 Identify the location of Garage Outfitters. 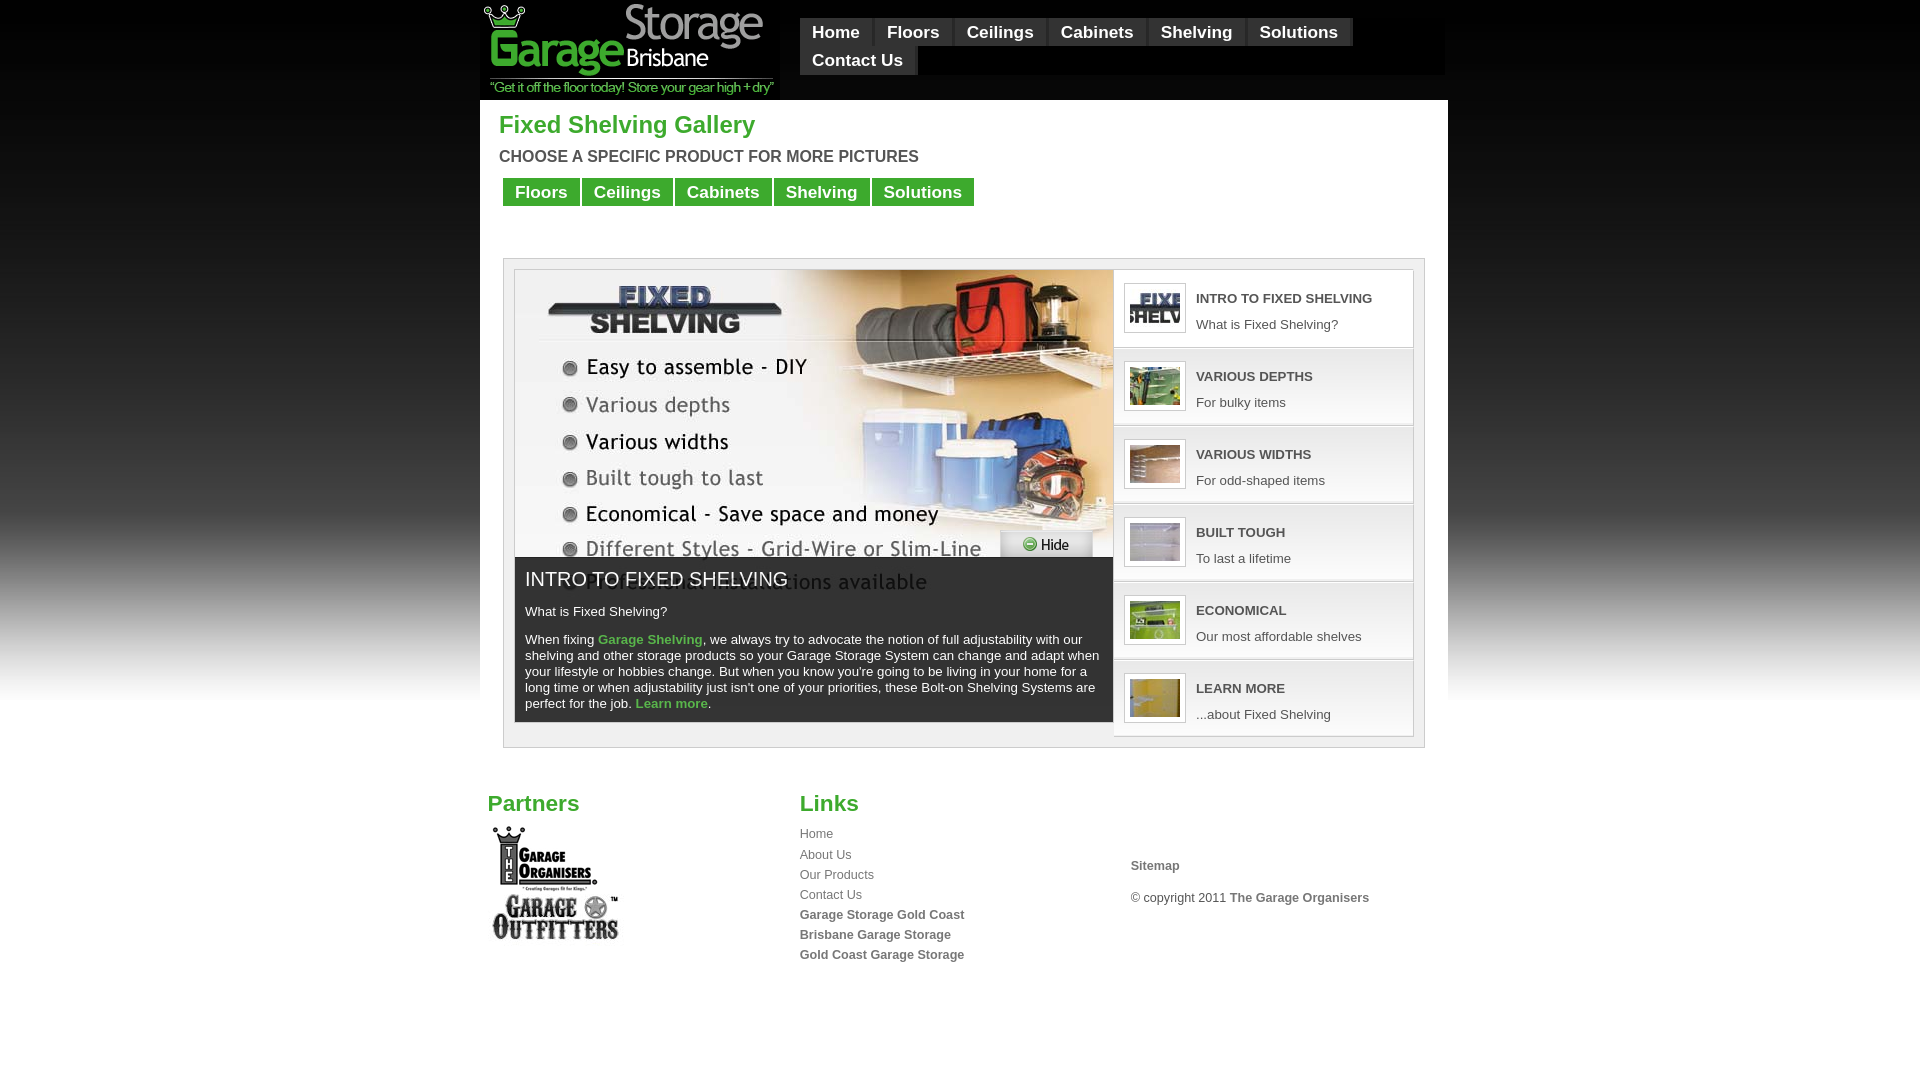
(558, 920).